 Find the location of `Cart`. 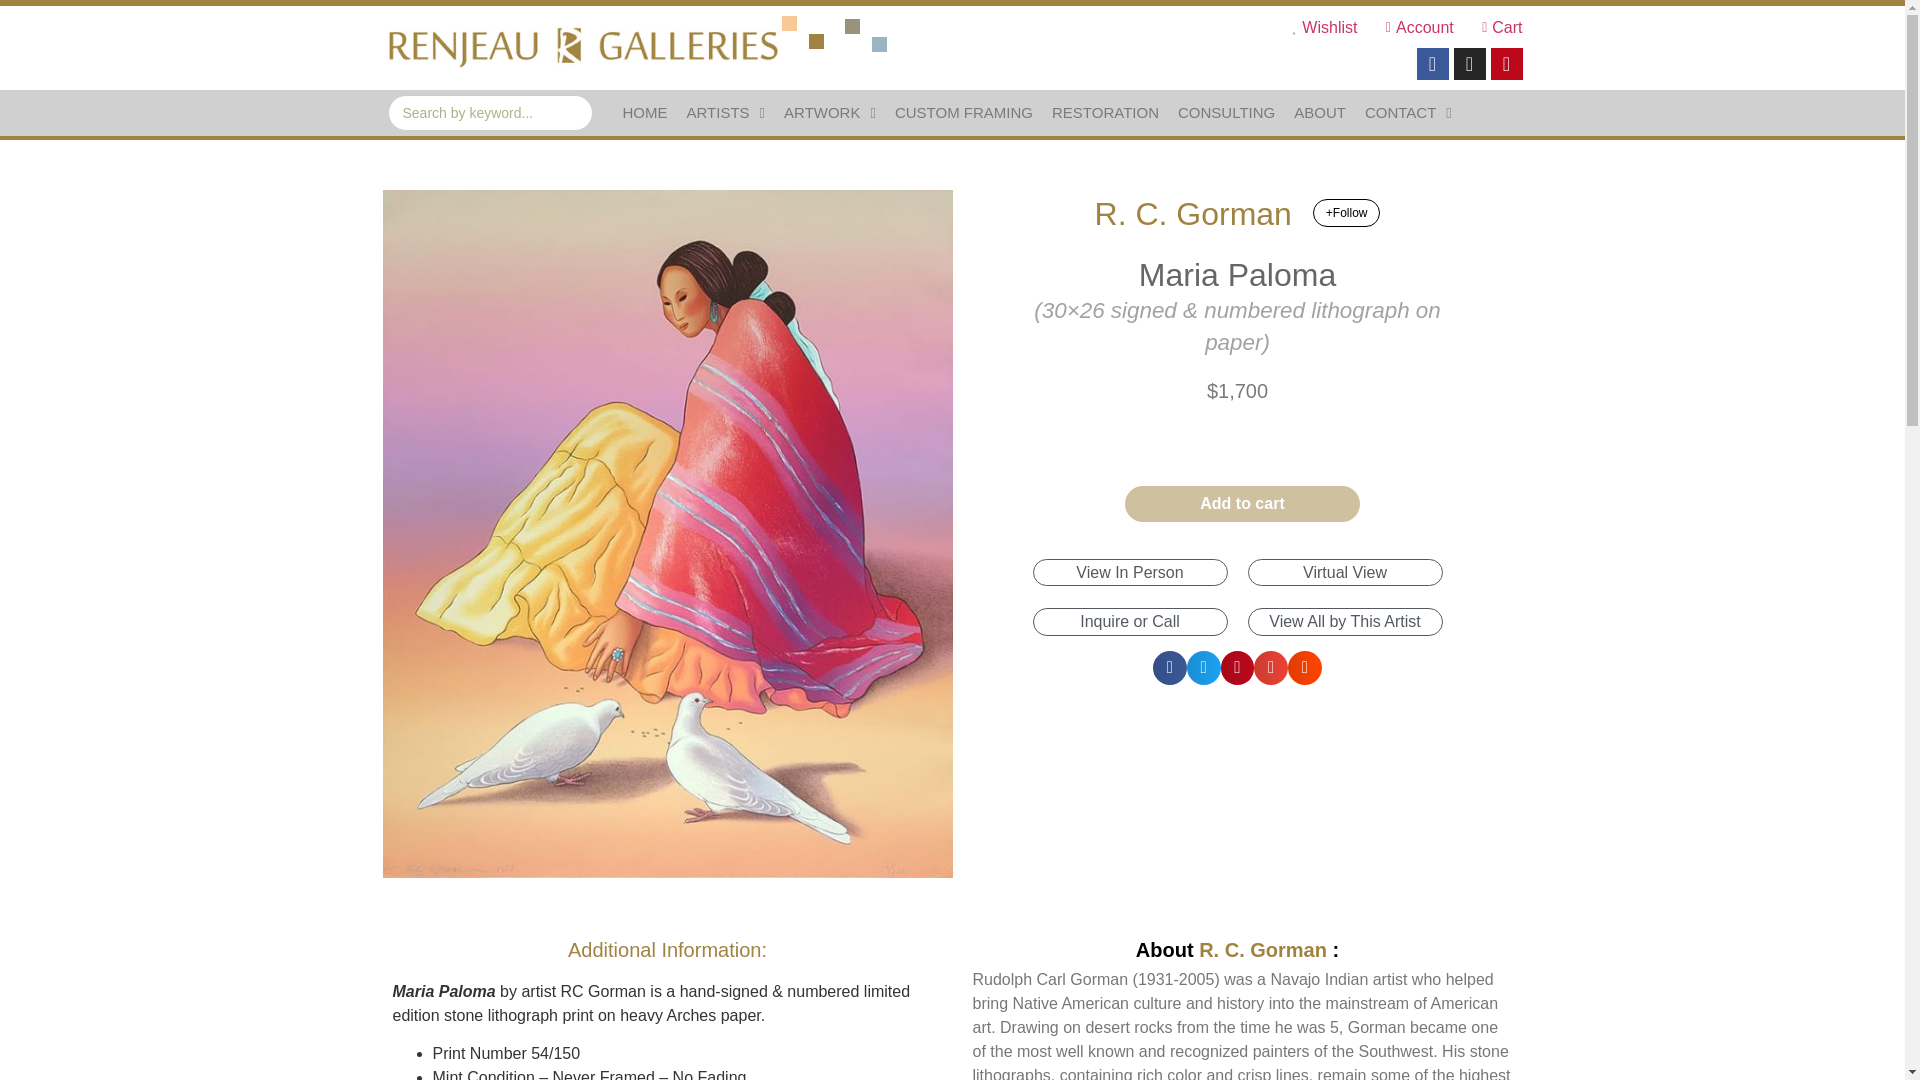

Cart is located at coordinates (1496, 28).